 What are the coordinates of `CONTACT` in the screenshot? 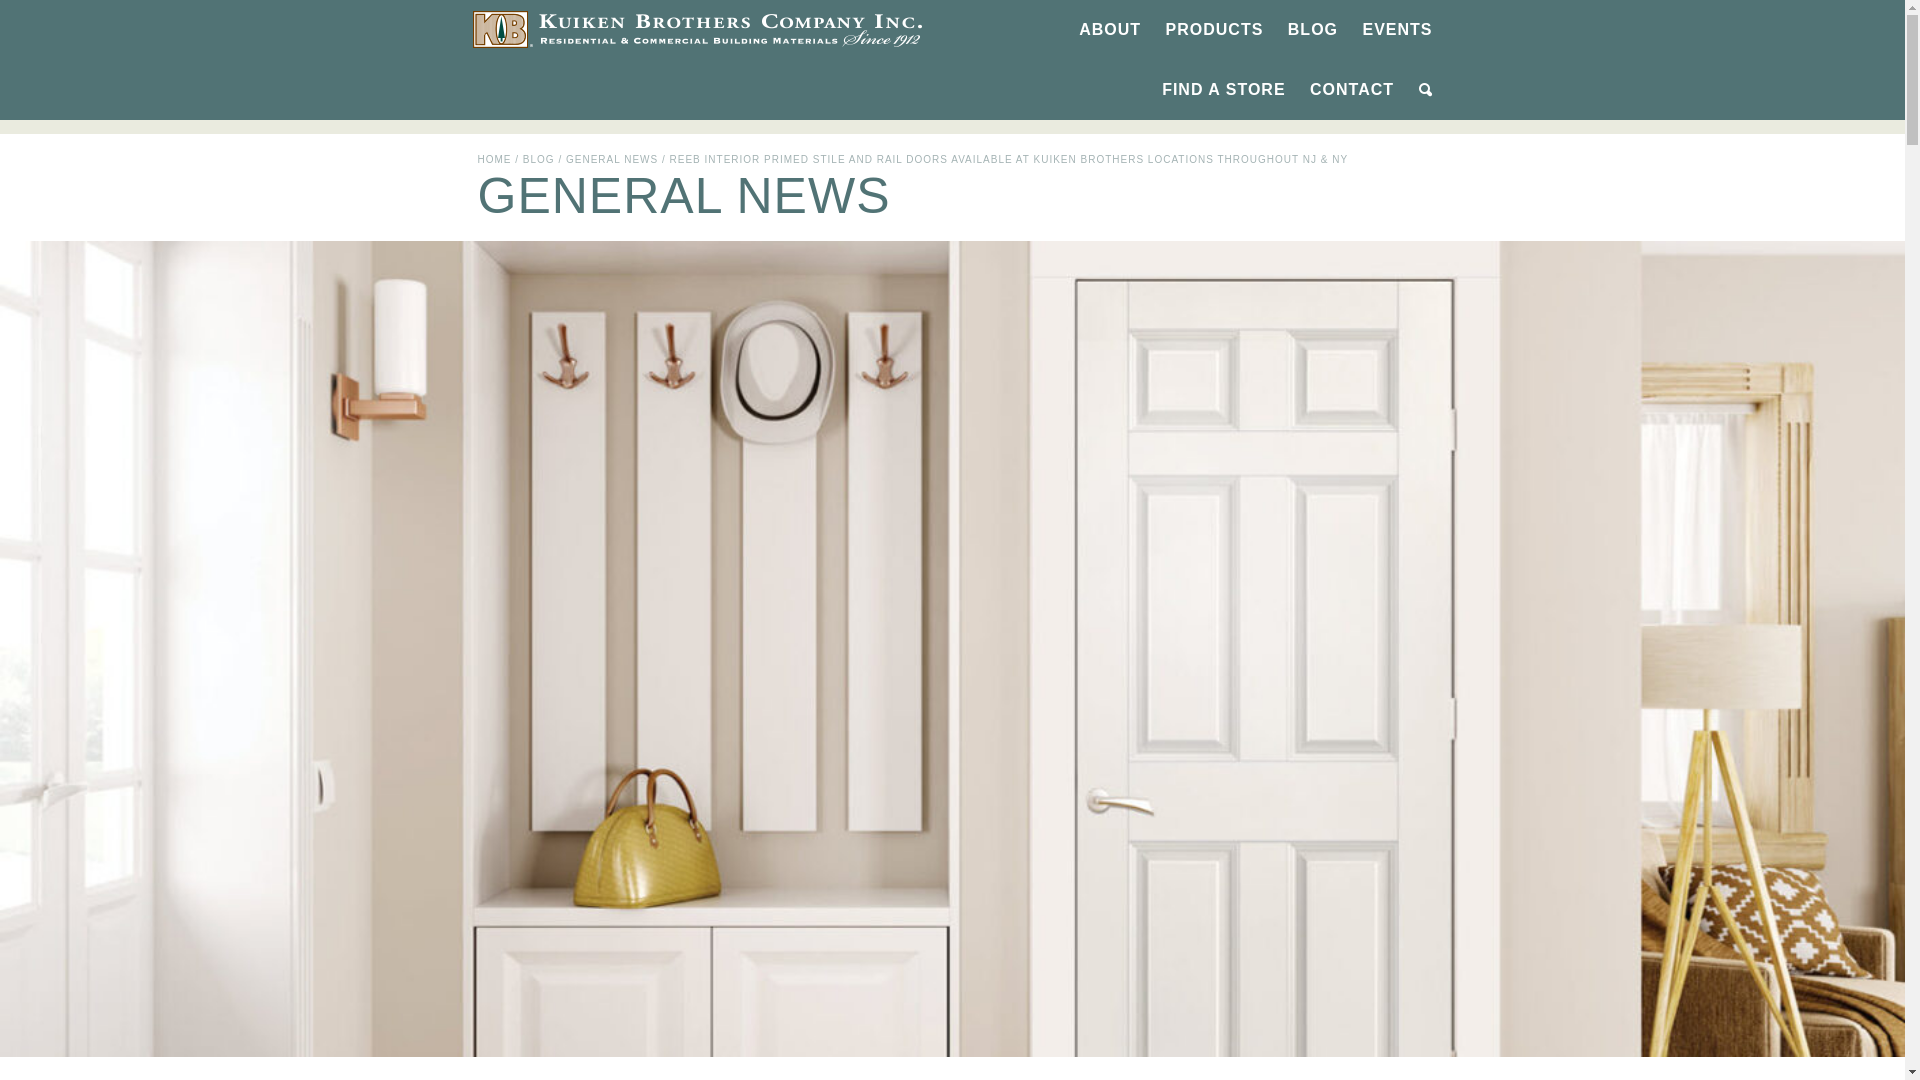 It's located at (1351, 90).